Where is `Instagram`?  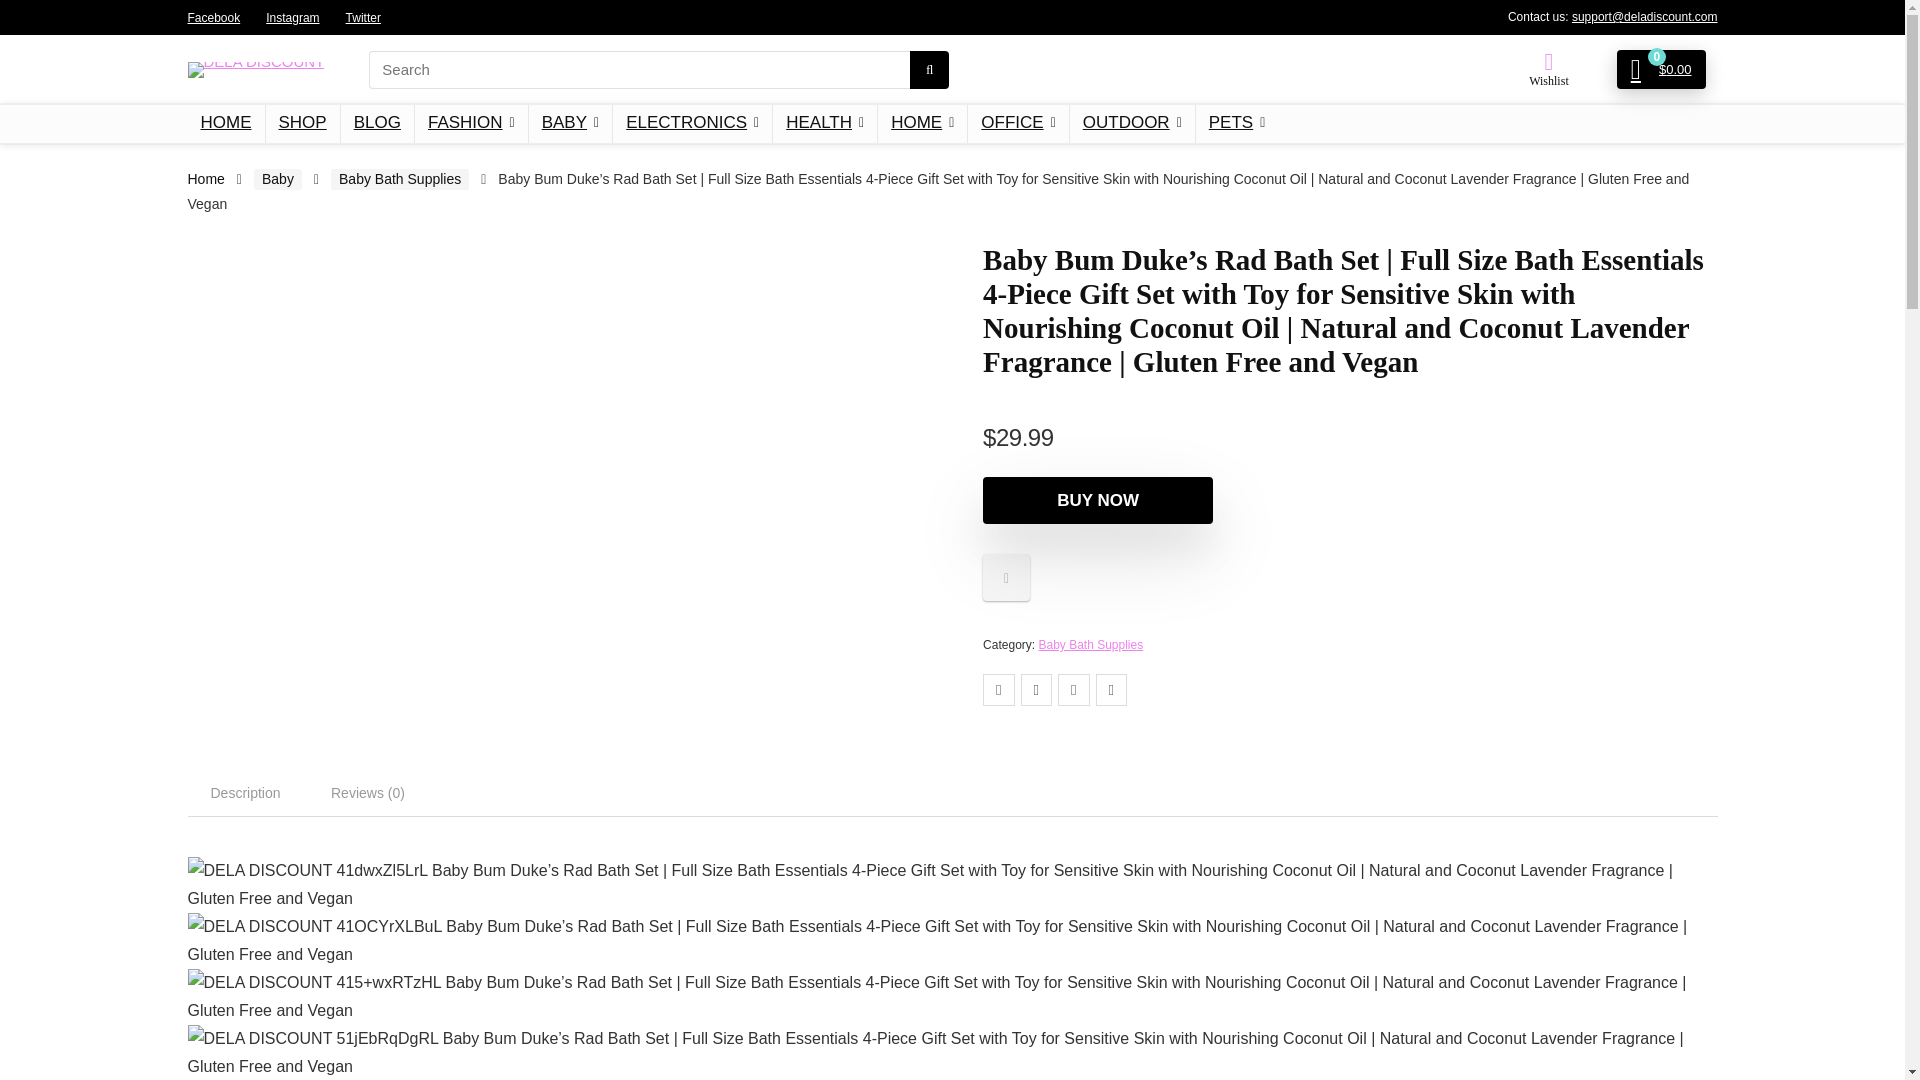 Instagram is located at coordinates (292, 16).